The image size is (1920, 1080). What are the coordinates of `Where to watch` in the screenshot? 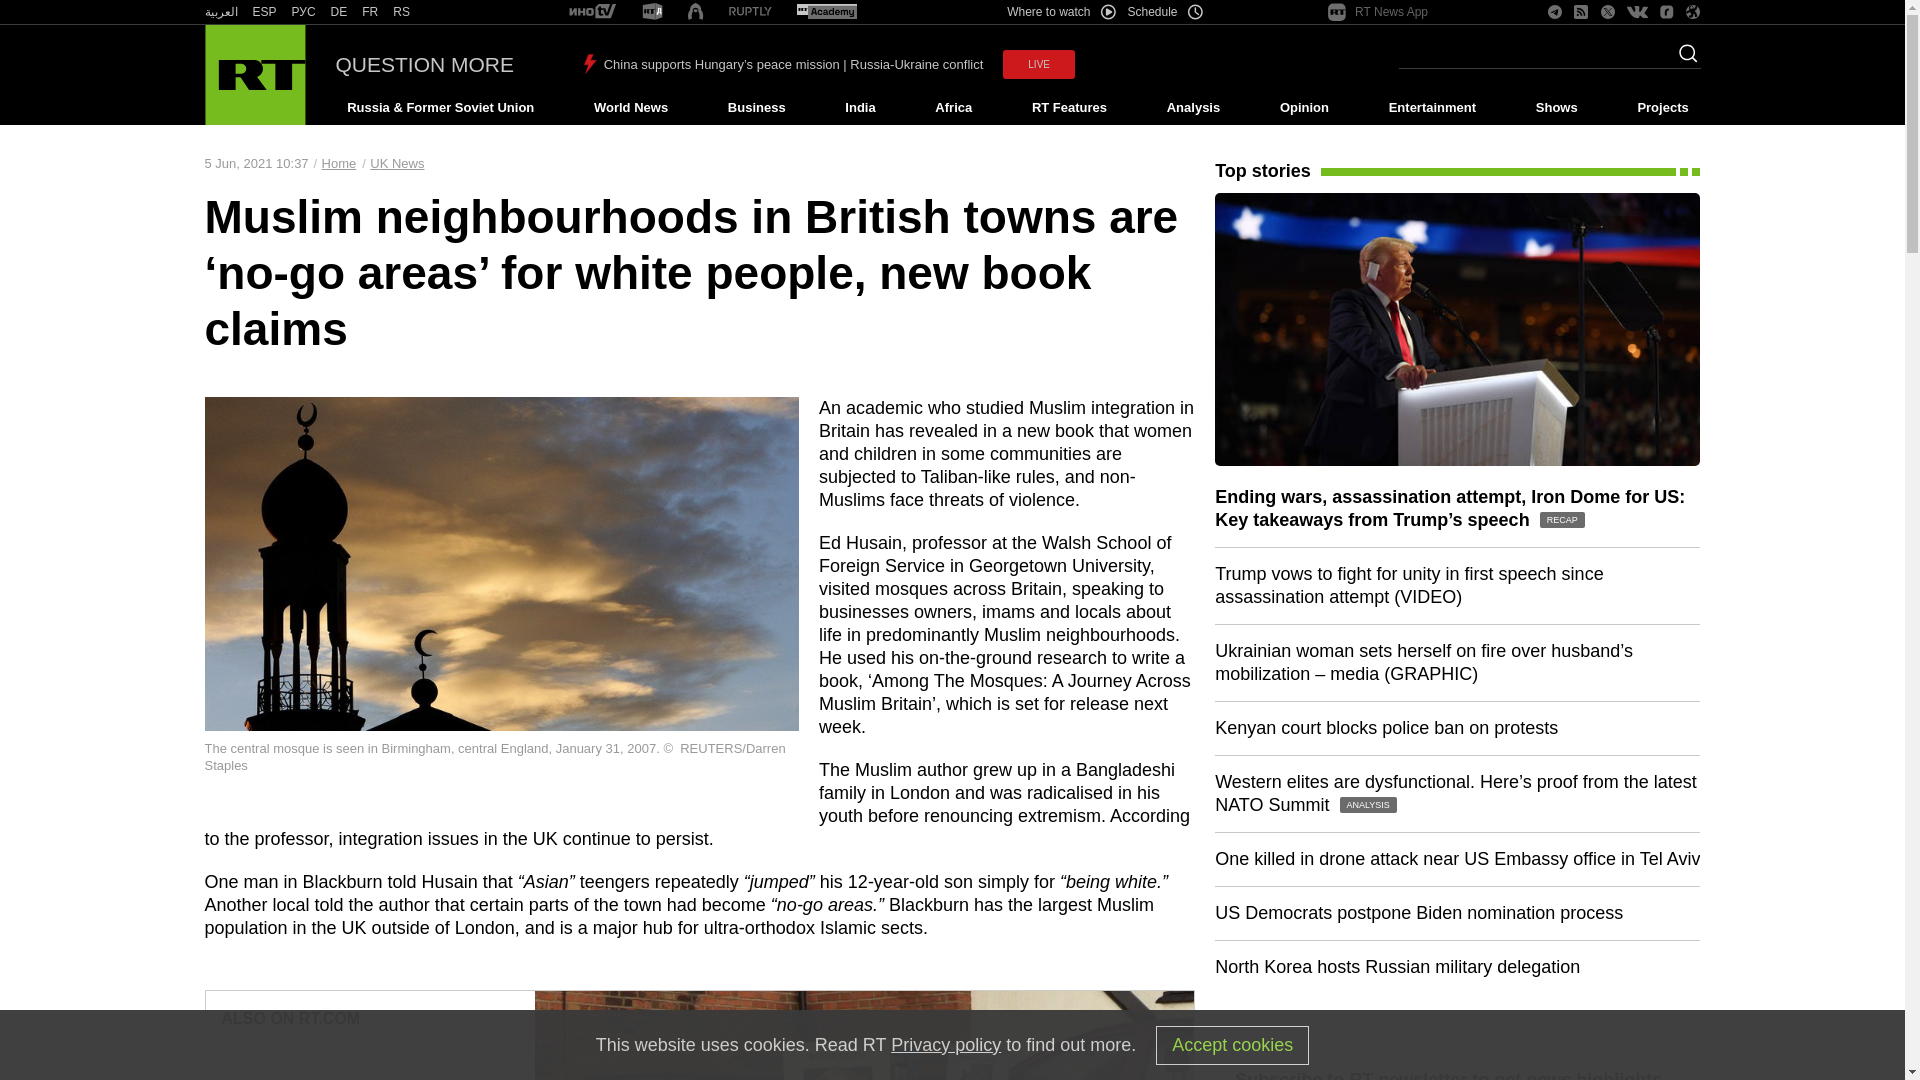 It's located at (1060, 12).